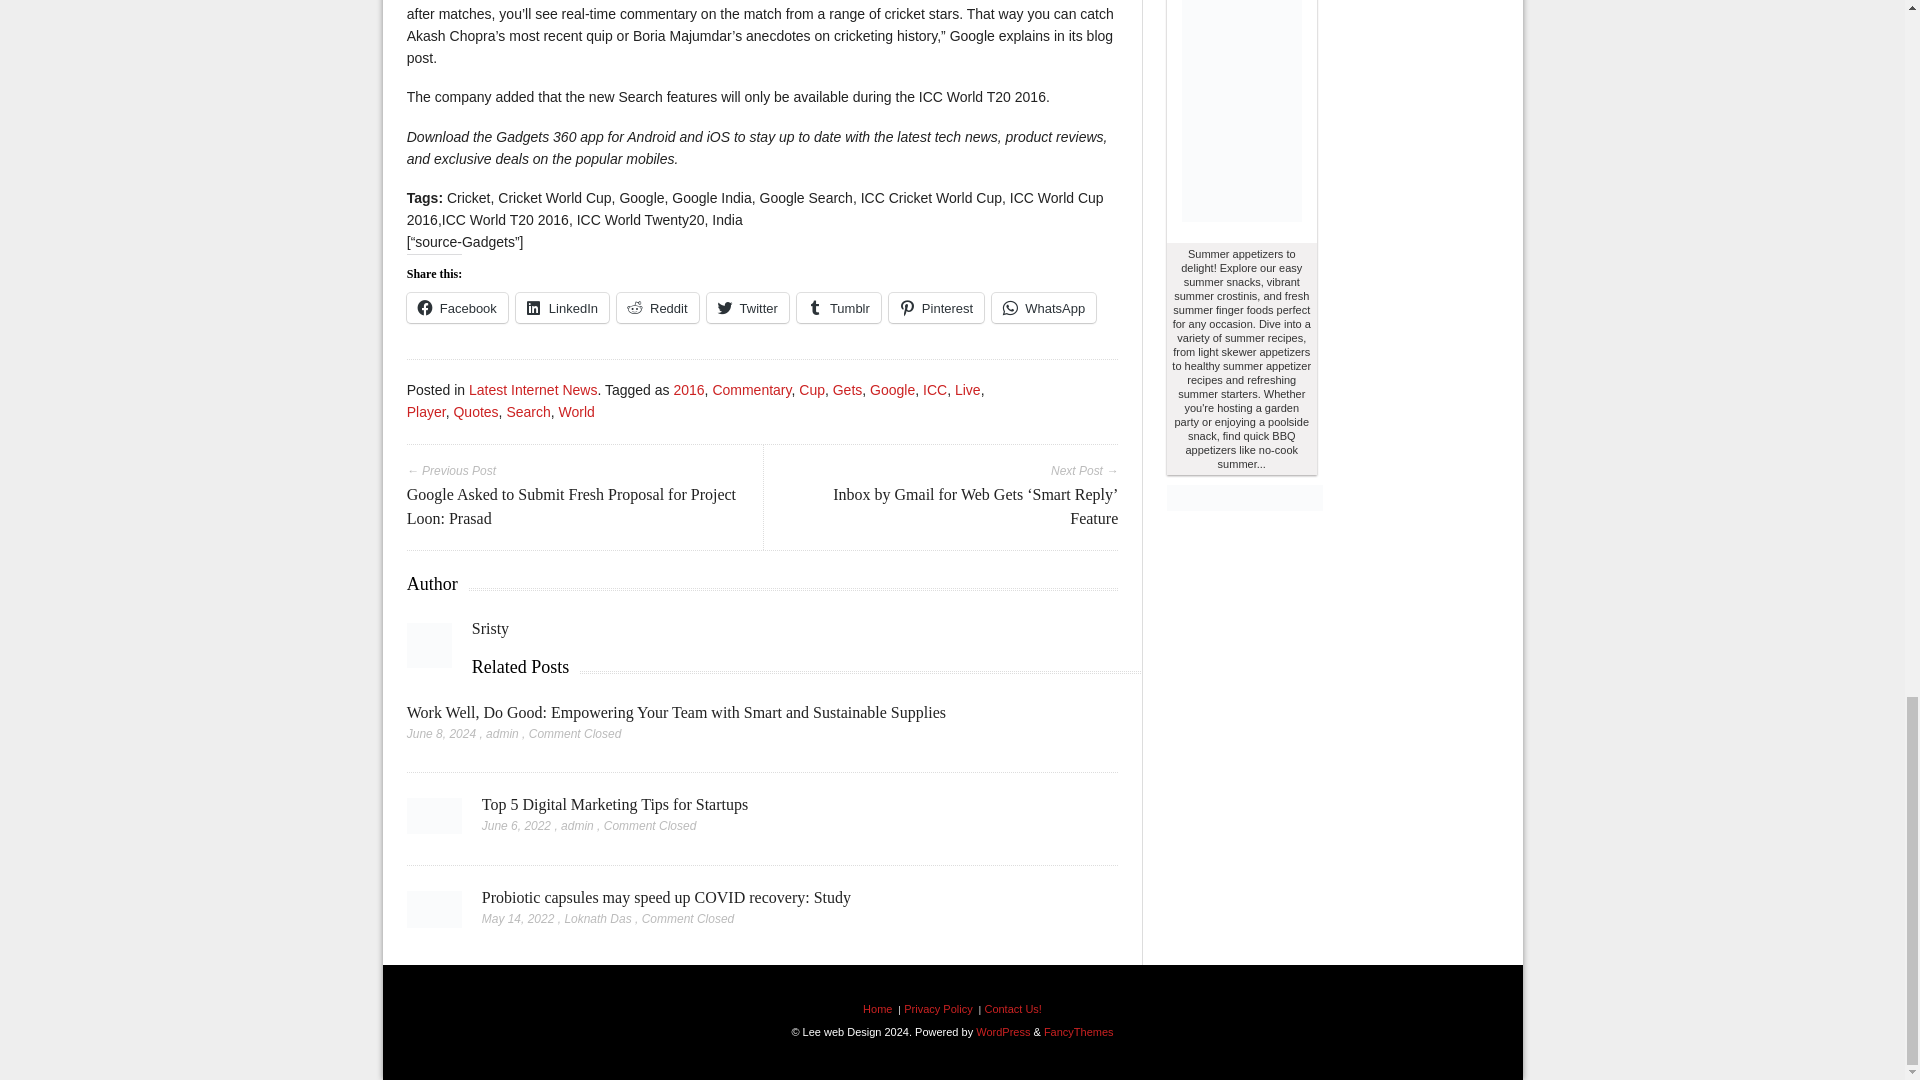 The width and height of the screenshot is (1920, 1080). I want to click on Tumblr, so click(838, 307).